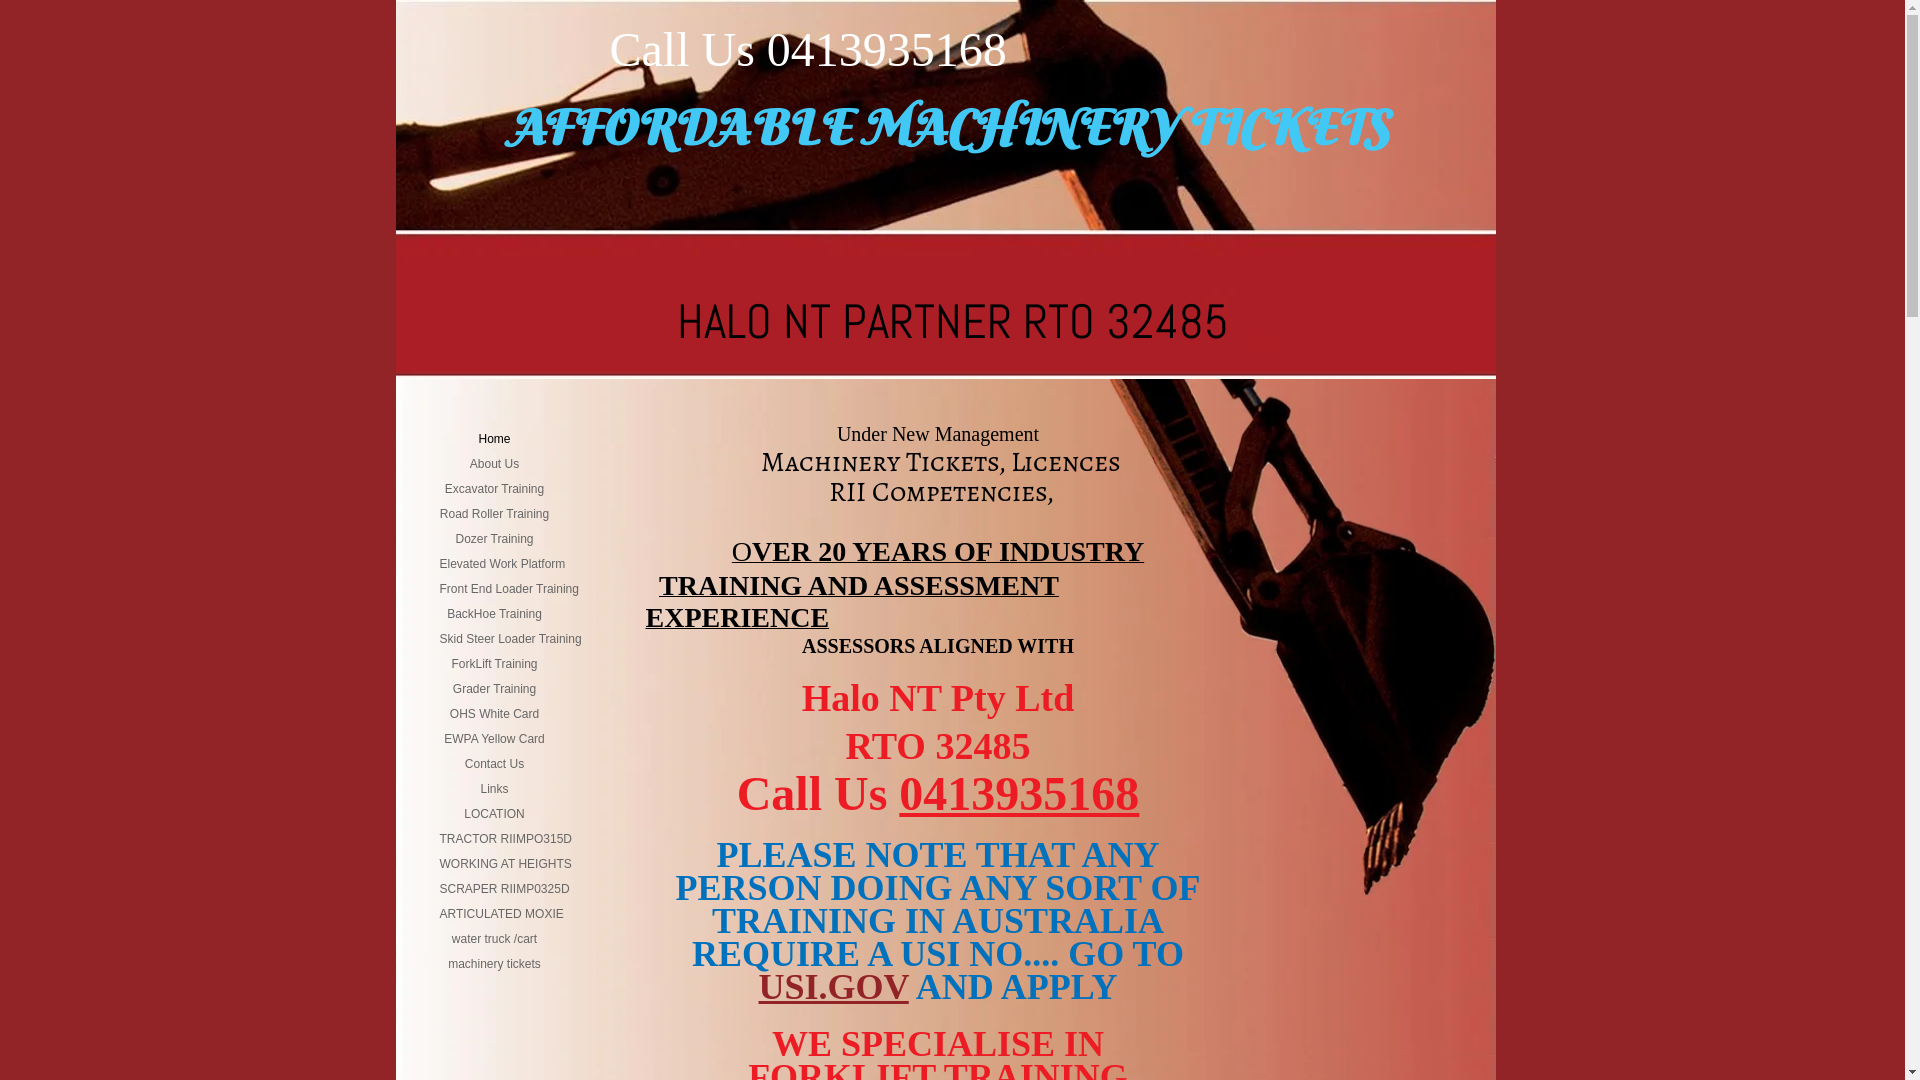  I want to click on Front End Loader Training, so click(510, 589).